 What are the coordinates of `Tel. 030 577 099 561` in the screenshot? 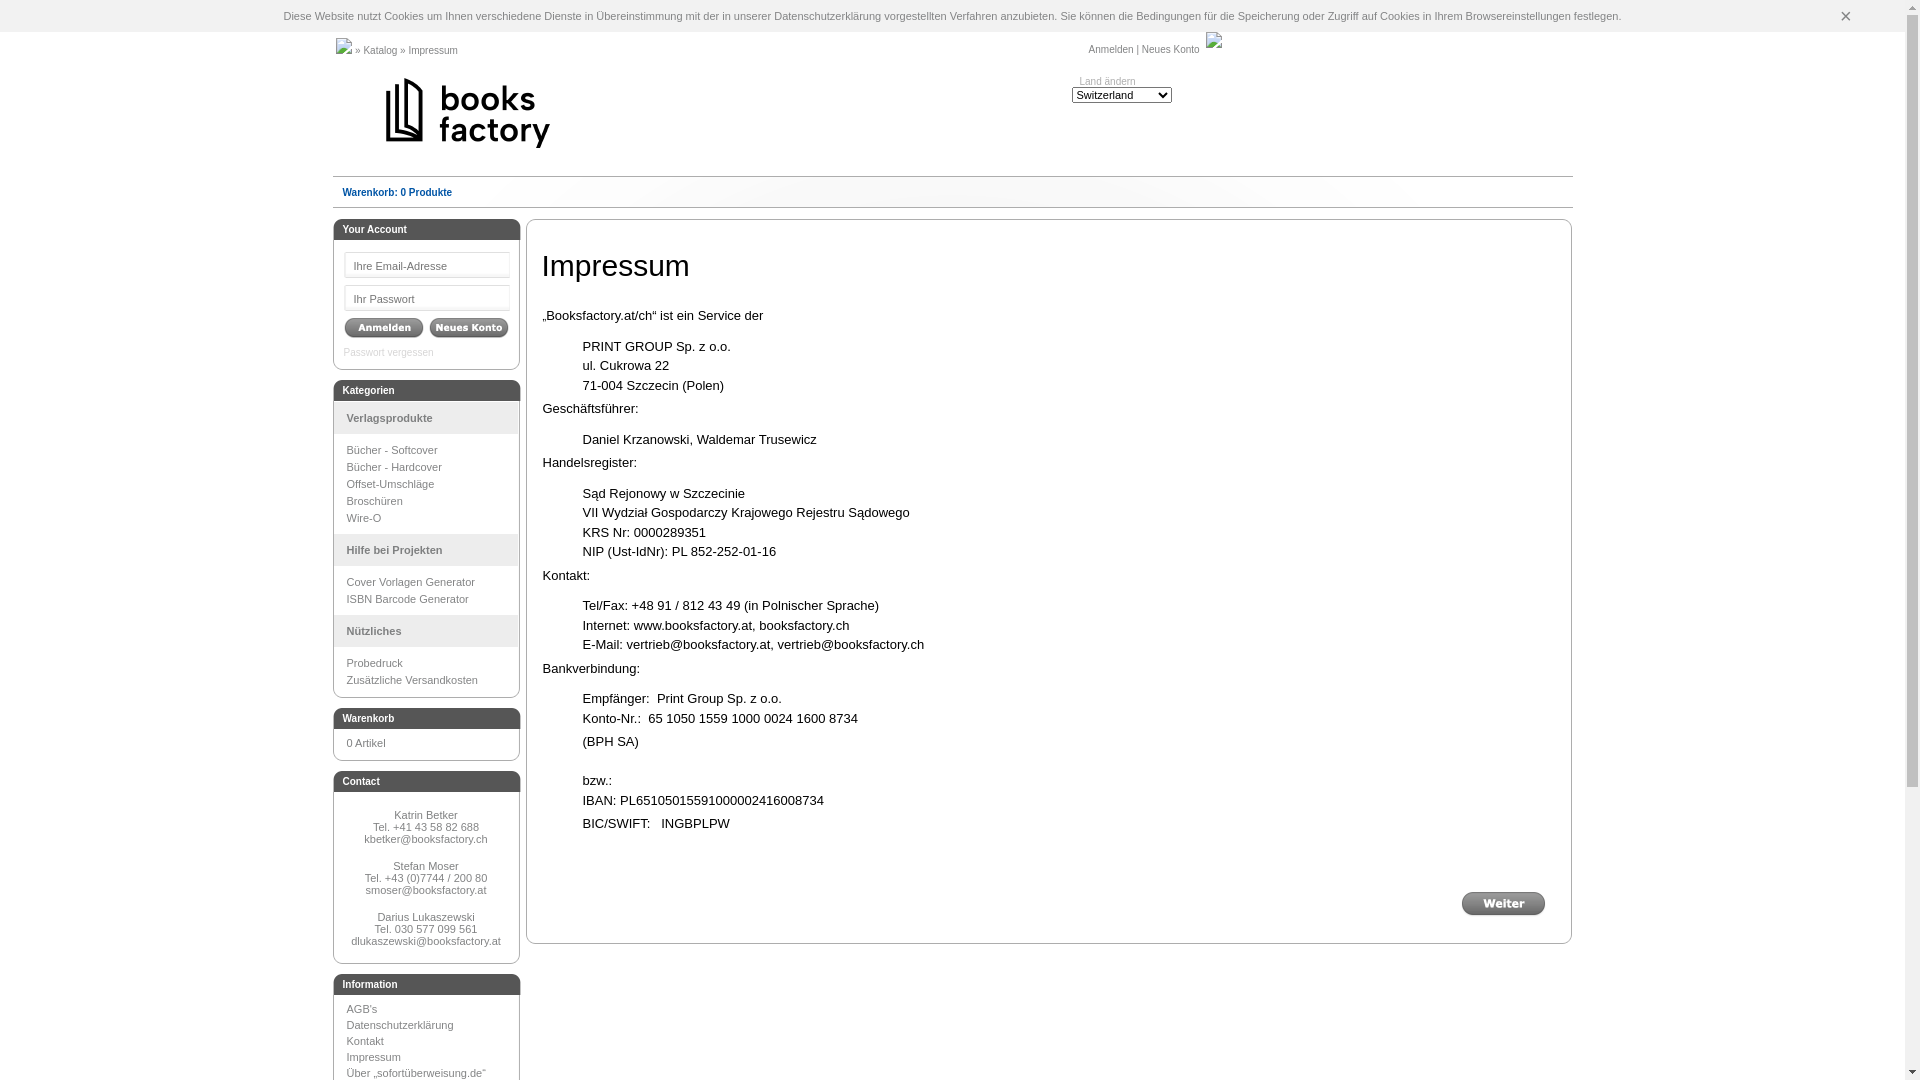 It's located at (426, 929).